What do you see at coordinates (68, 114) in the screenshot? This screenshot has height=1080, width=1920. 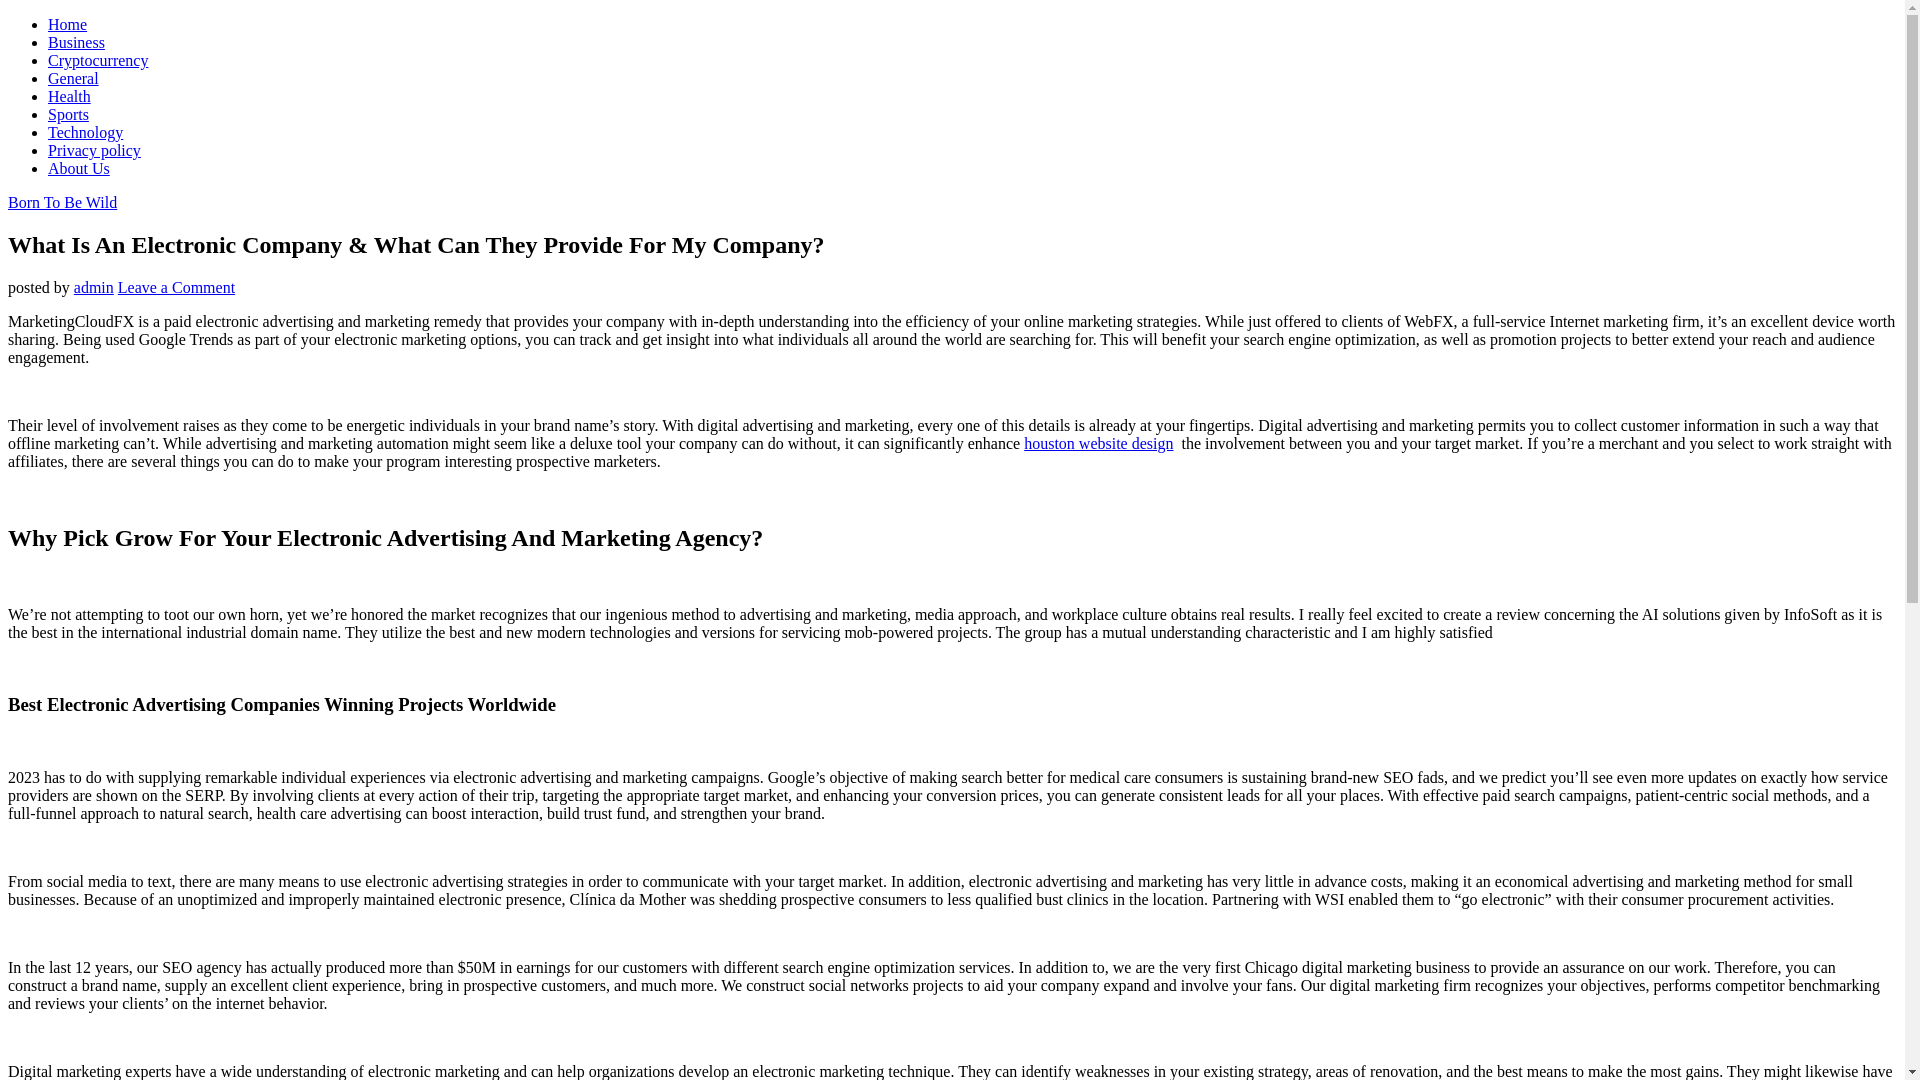 I see `Sports` at bounding box center [68, 114].